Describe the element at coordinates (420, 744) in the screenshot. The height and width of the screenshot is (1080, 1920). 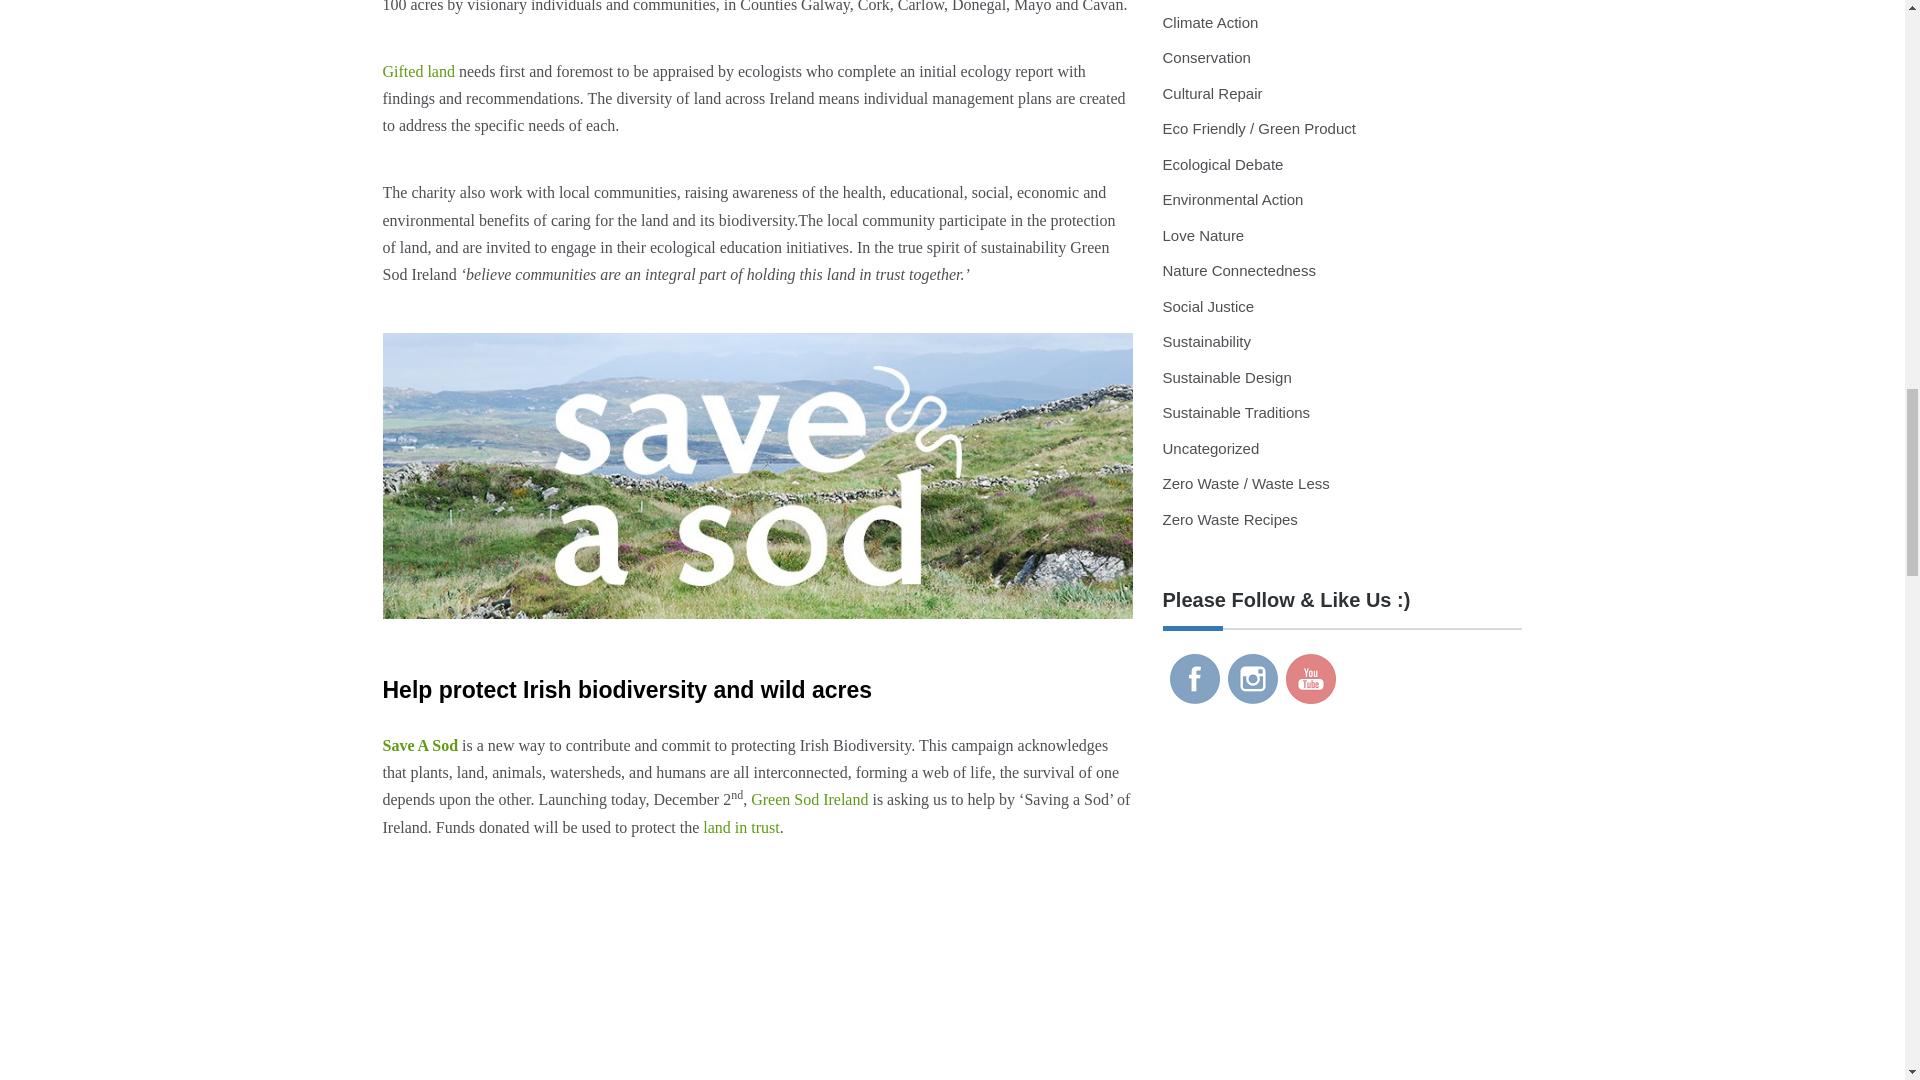
I see `Save A Sod` at that location.